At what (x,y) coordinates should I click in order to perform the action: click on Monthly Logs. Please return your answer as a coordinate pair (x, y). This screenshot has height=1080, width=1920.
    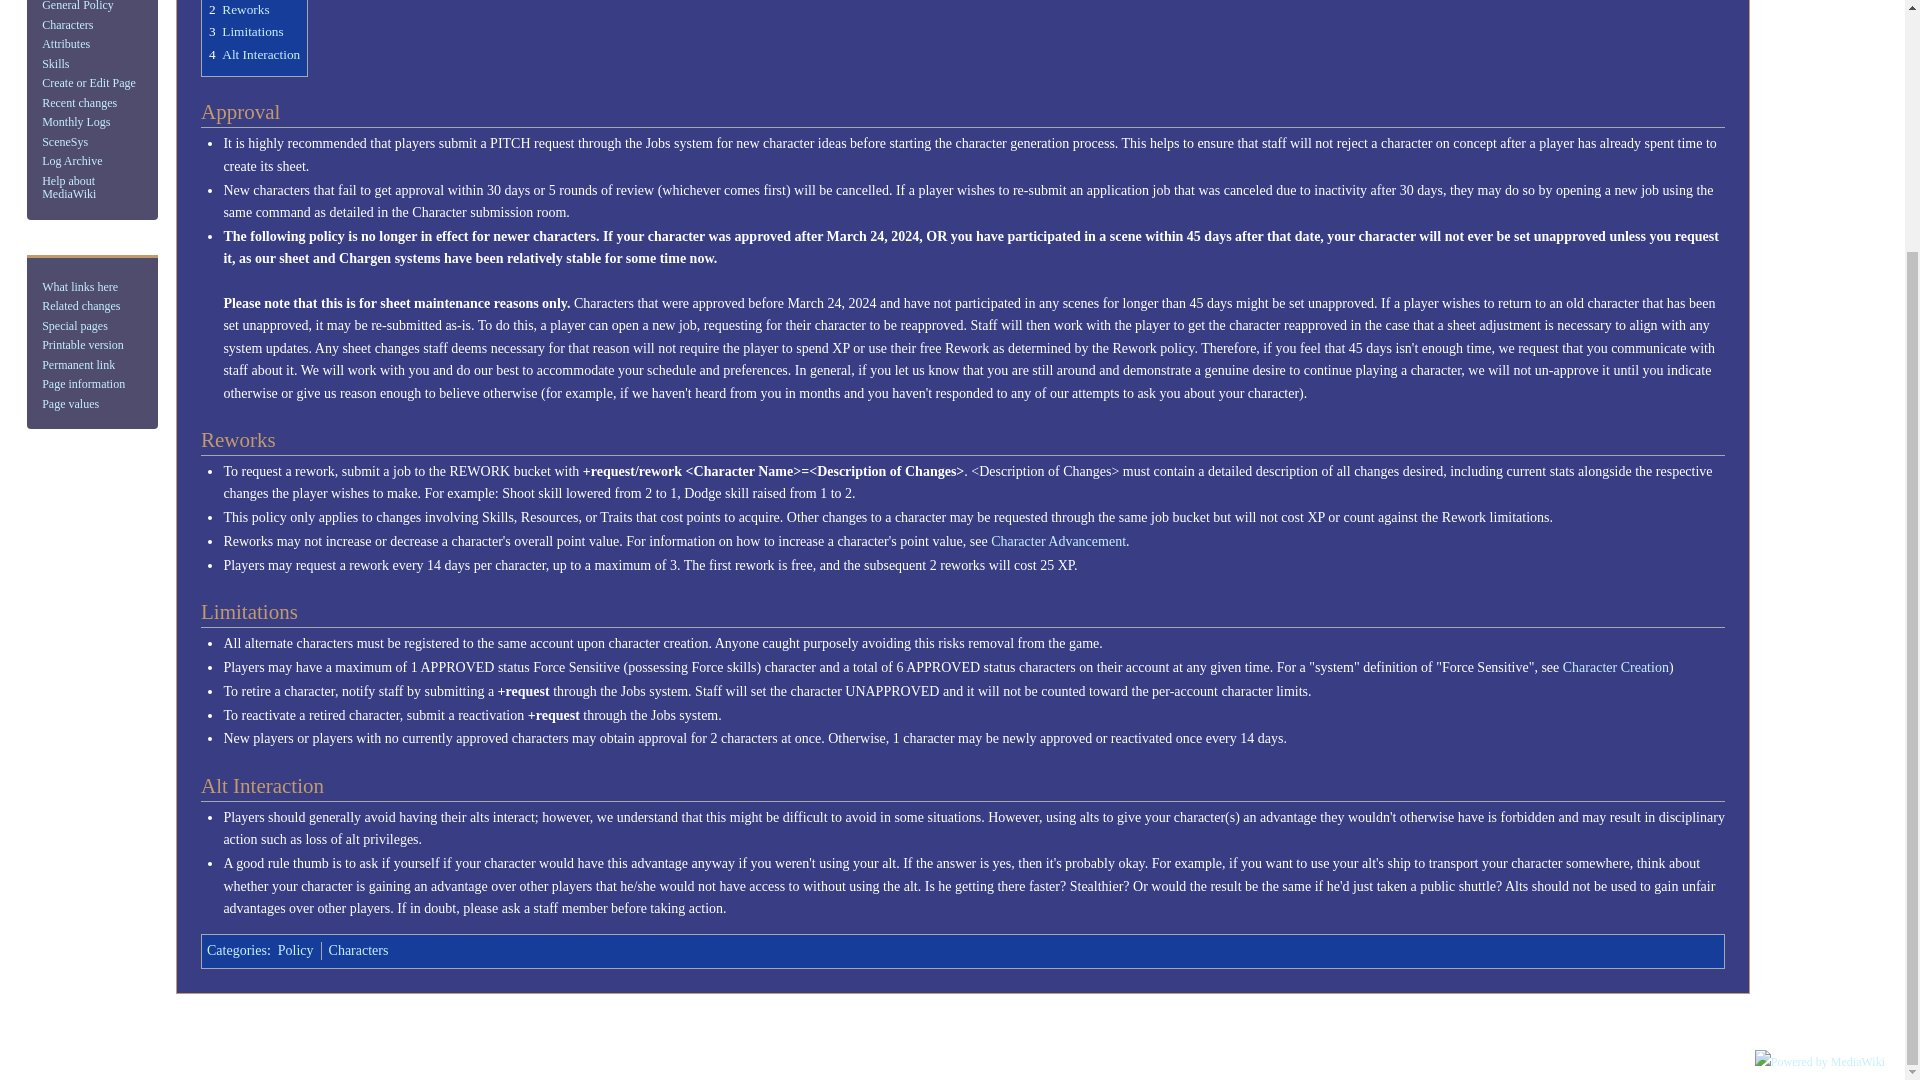
    Looking at the image, I should click on (76, 121).